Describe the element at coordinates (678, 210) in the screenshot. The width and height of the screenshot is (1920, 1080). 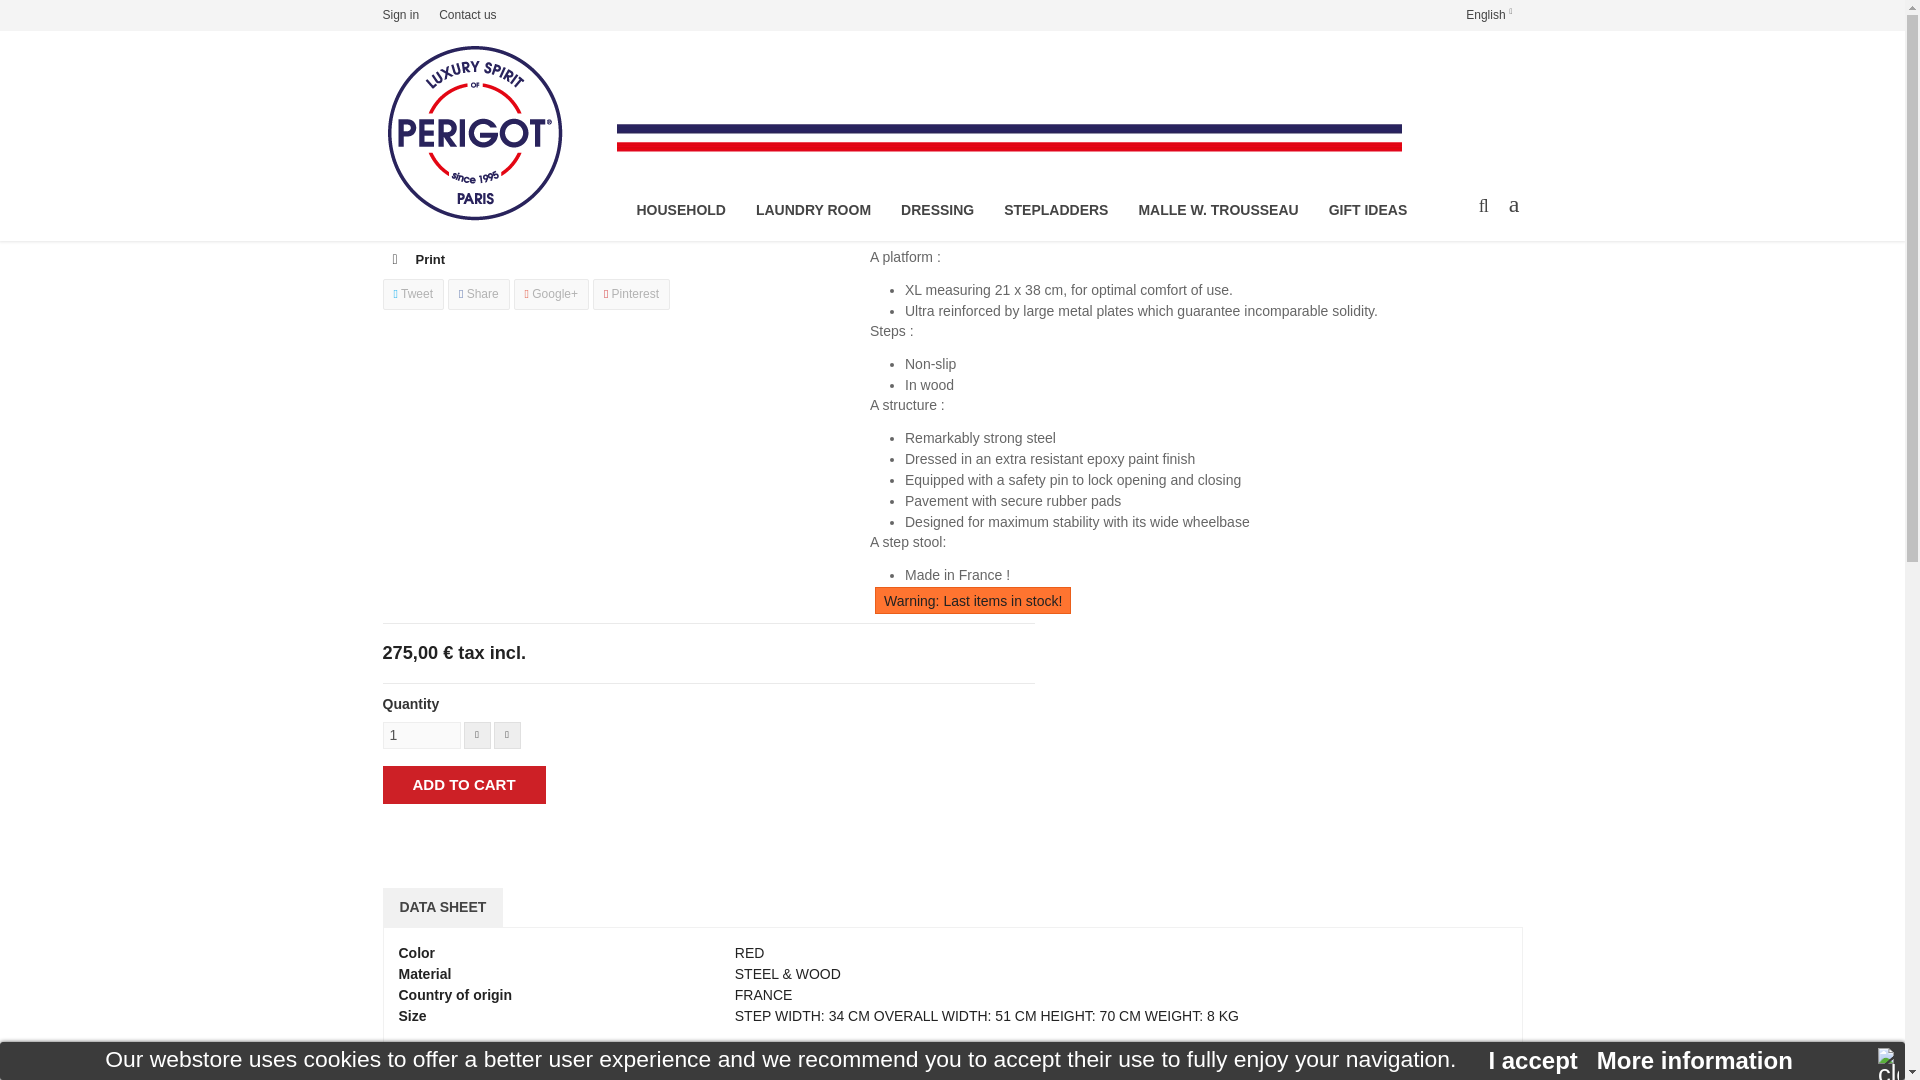
I see `HOUSEHOLD` at that location.